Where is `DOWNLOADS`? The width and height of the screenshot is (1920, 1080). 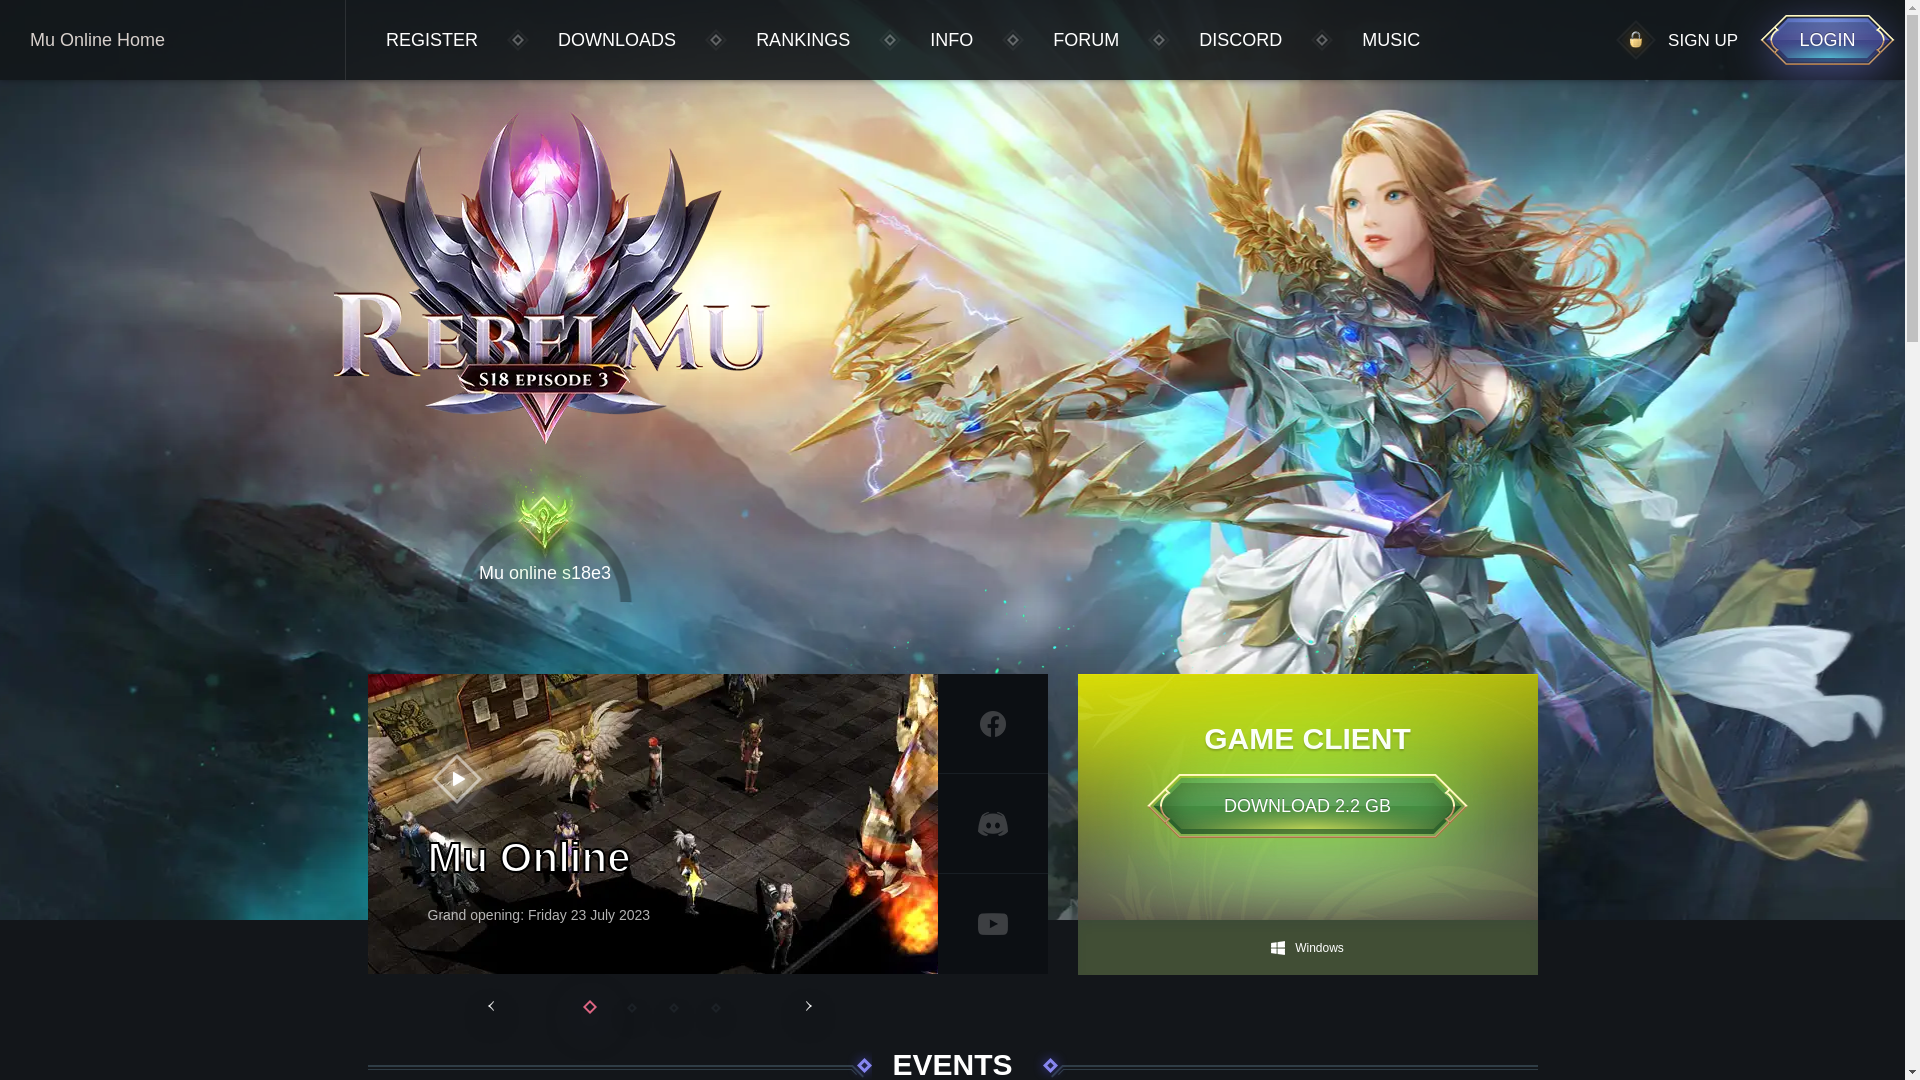
DOWNLOADS is located at coordinates (617, 40).